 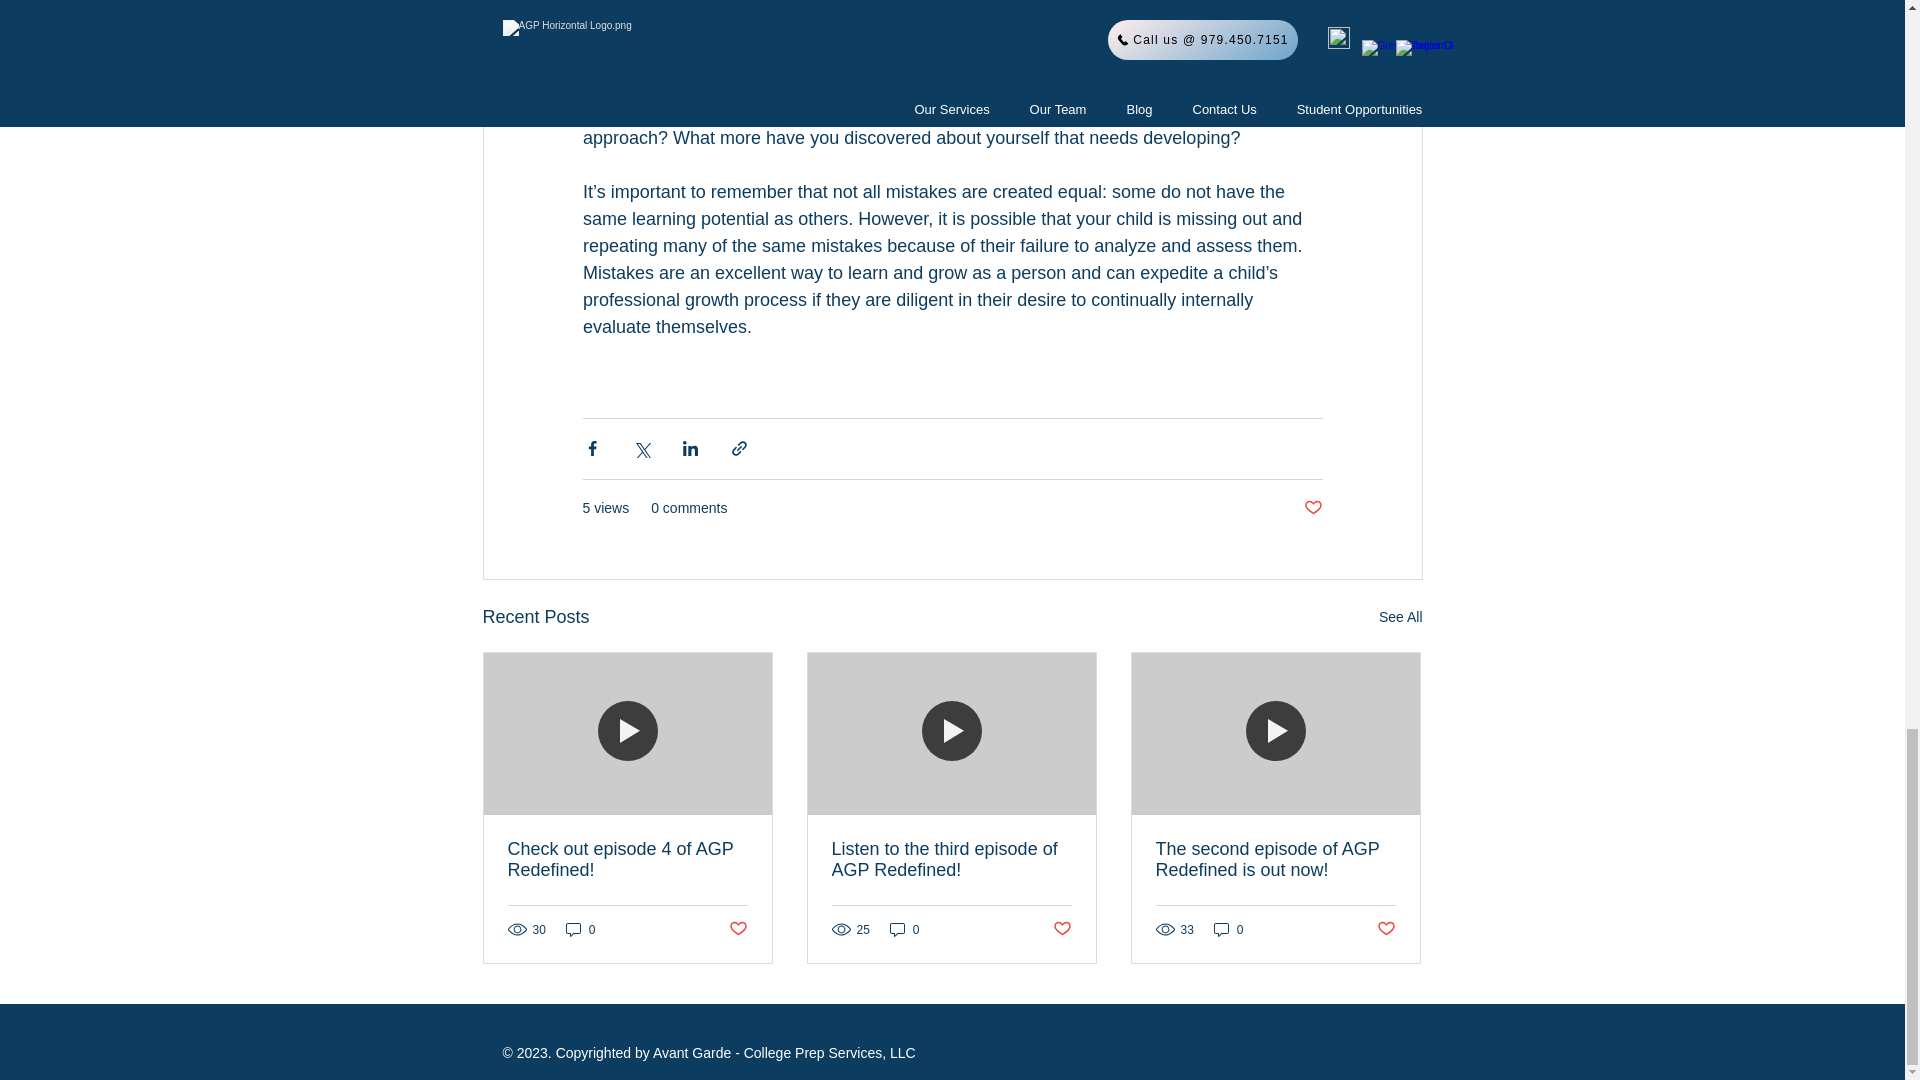 I want to click on Post not marked as liked, so click(x=1062, y=929).